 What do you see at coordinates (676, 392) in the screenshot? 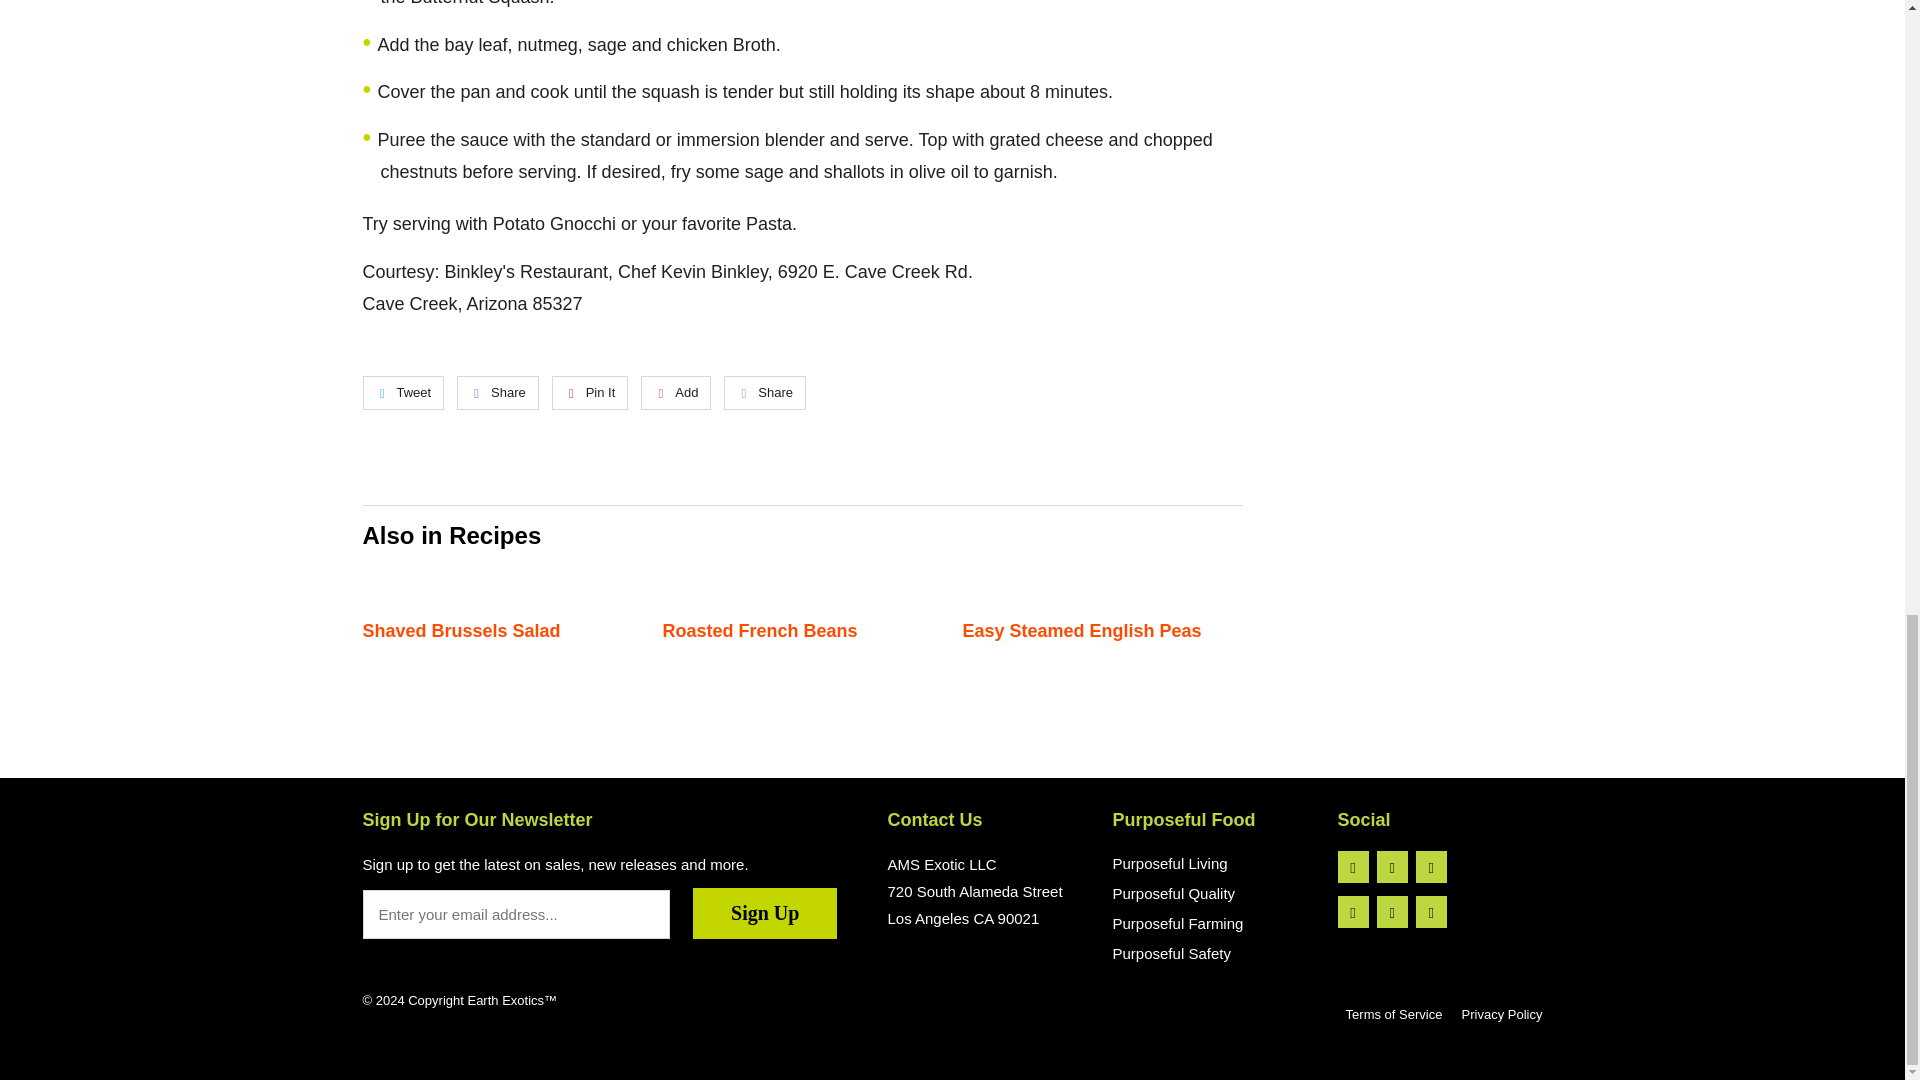
I see `Add` at bounding box center [676, 392].